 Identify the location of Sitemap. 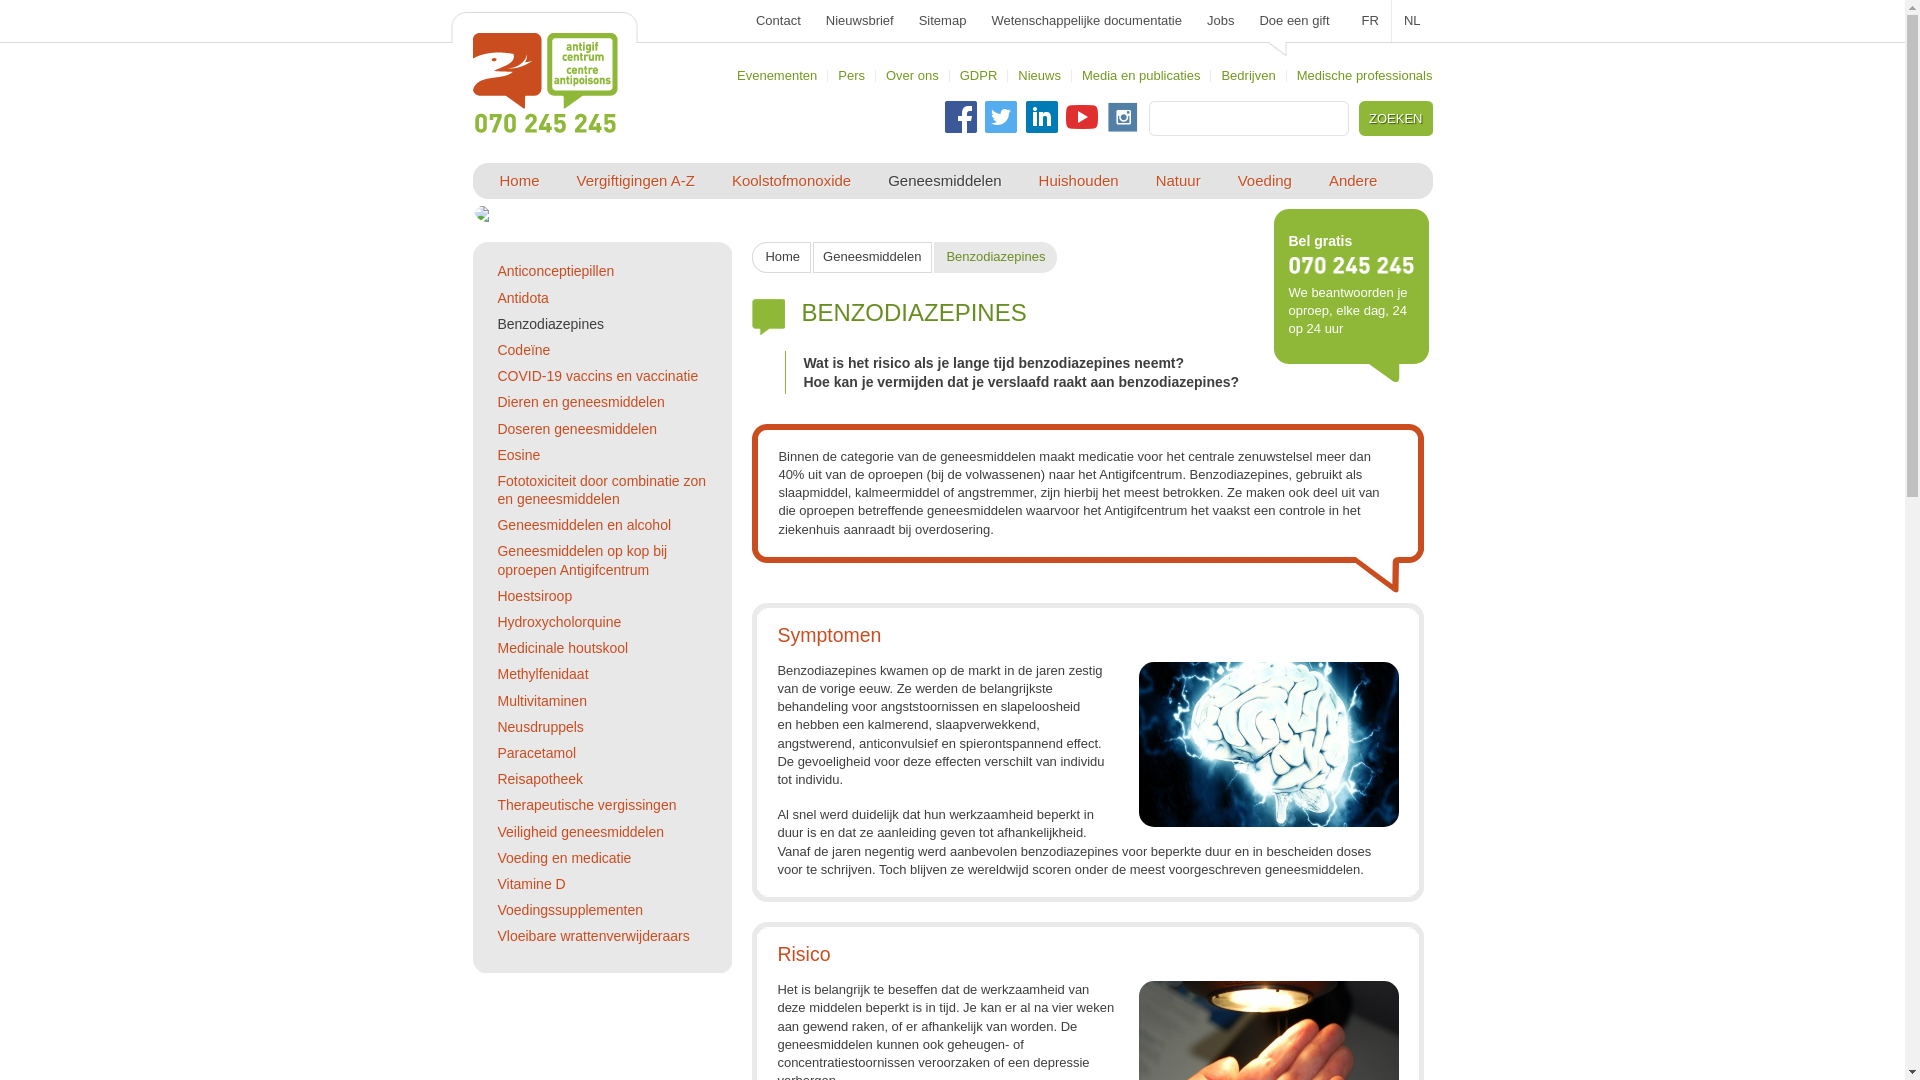
(943, 21).